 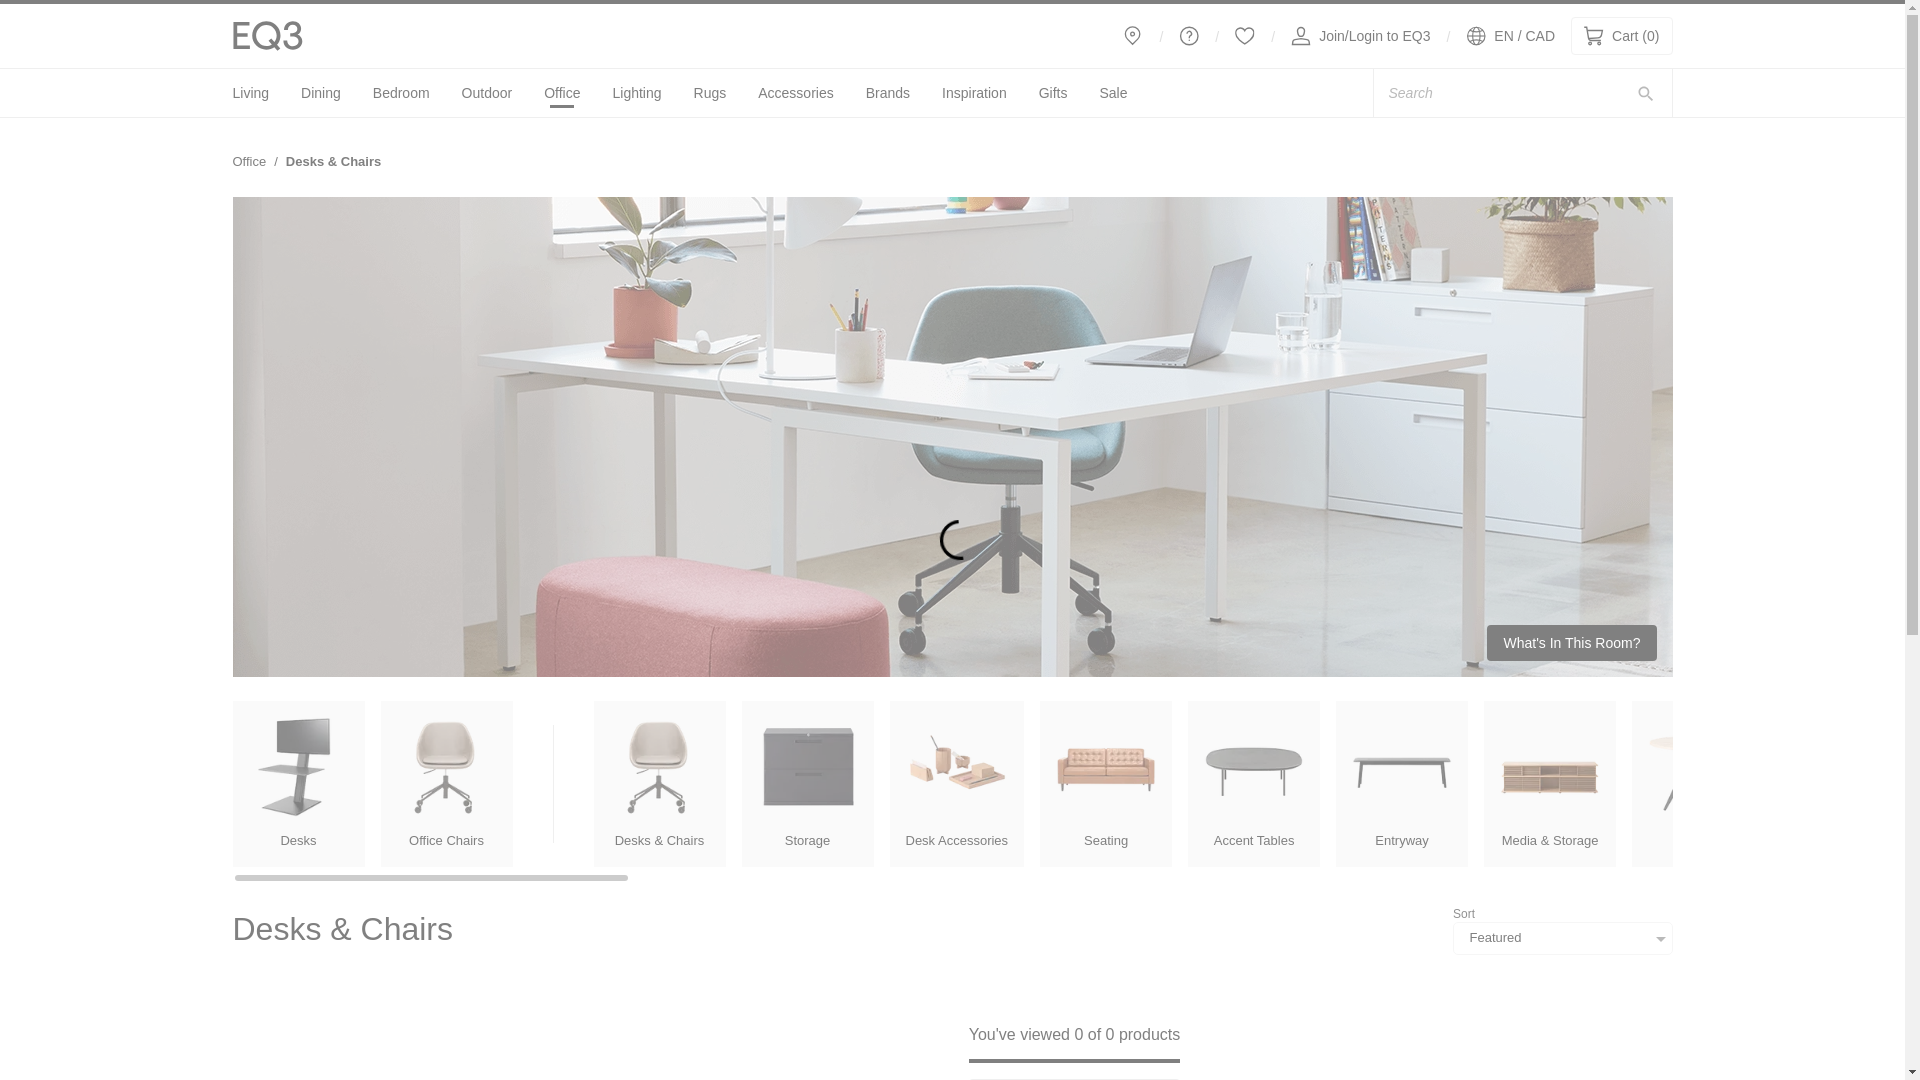 I want to click on Store Finder, so click(x=1189, y=36).